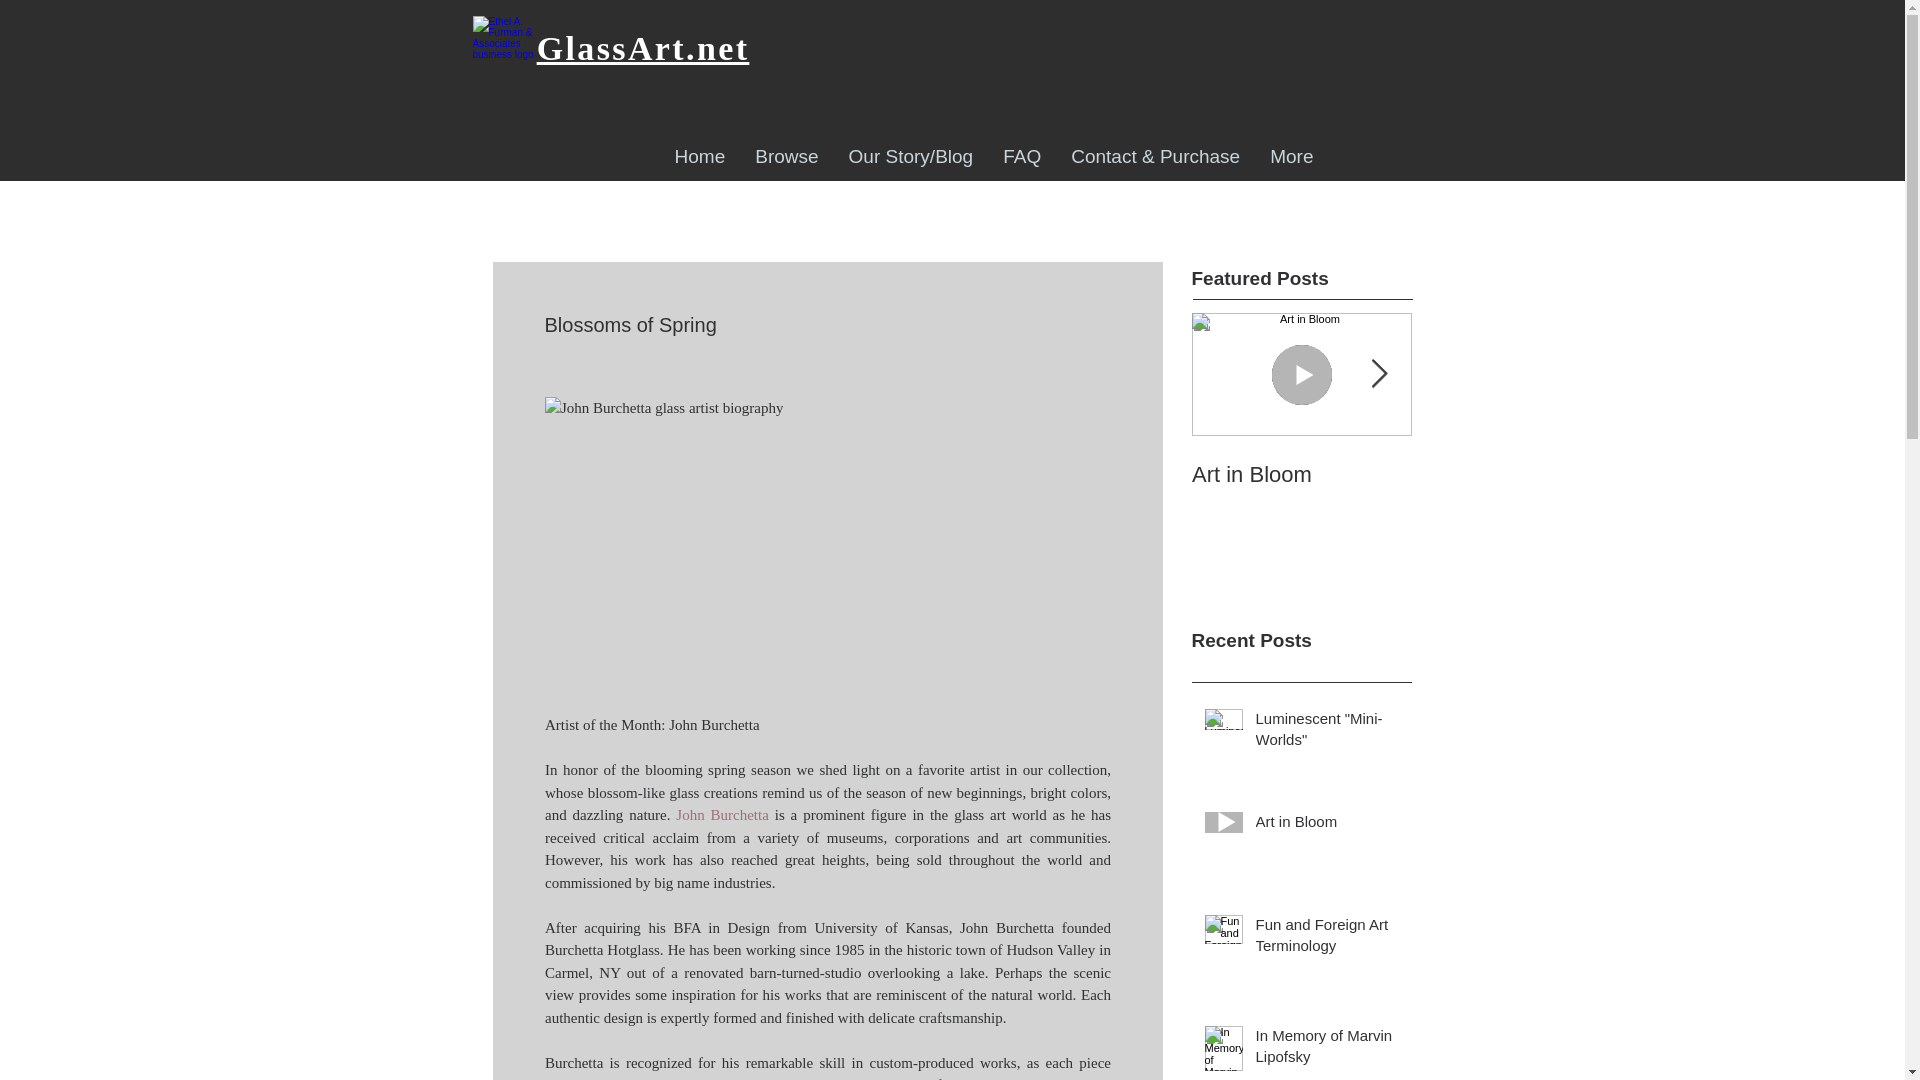  What do you see at coordinates (1327, 938) in the screenshot?
I see `Fun and Foreign Art Terminology` at bounding box center [1327, 938].